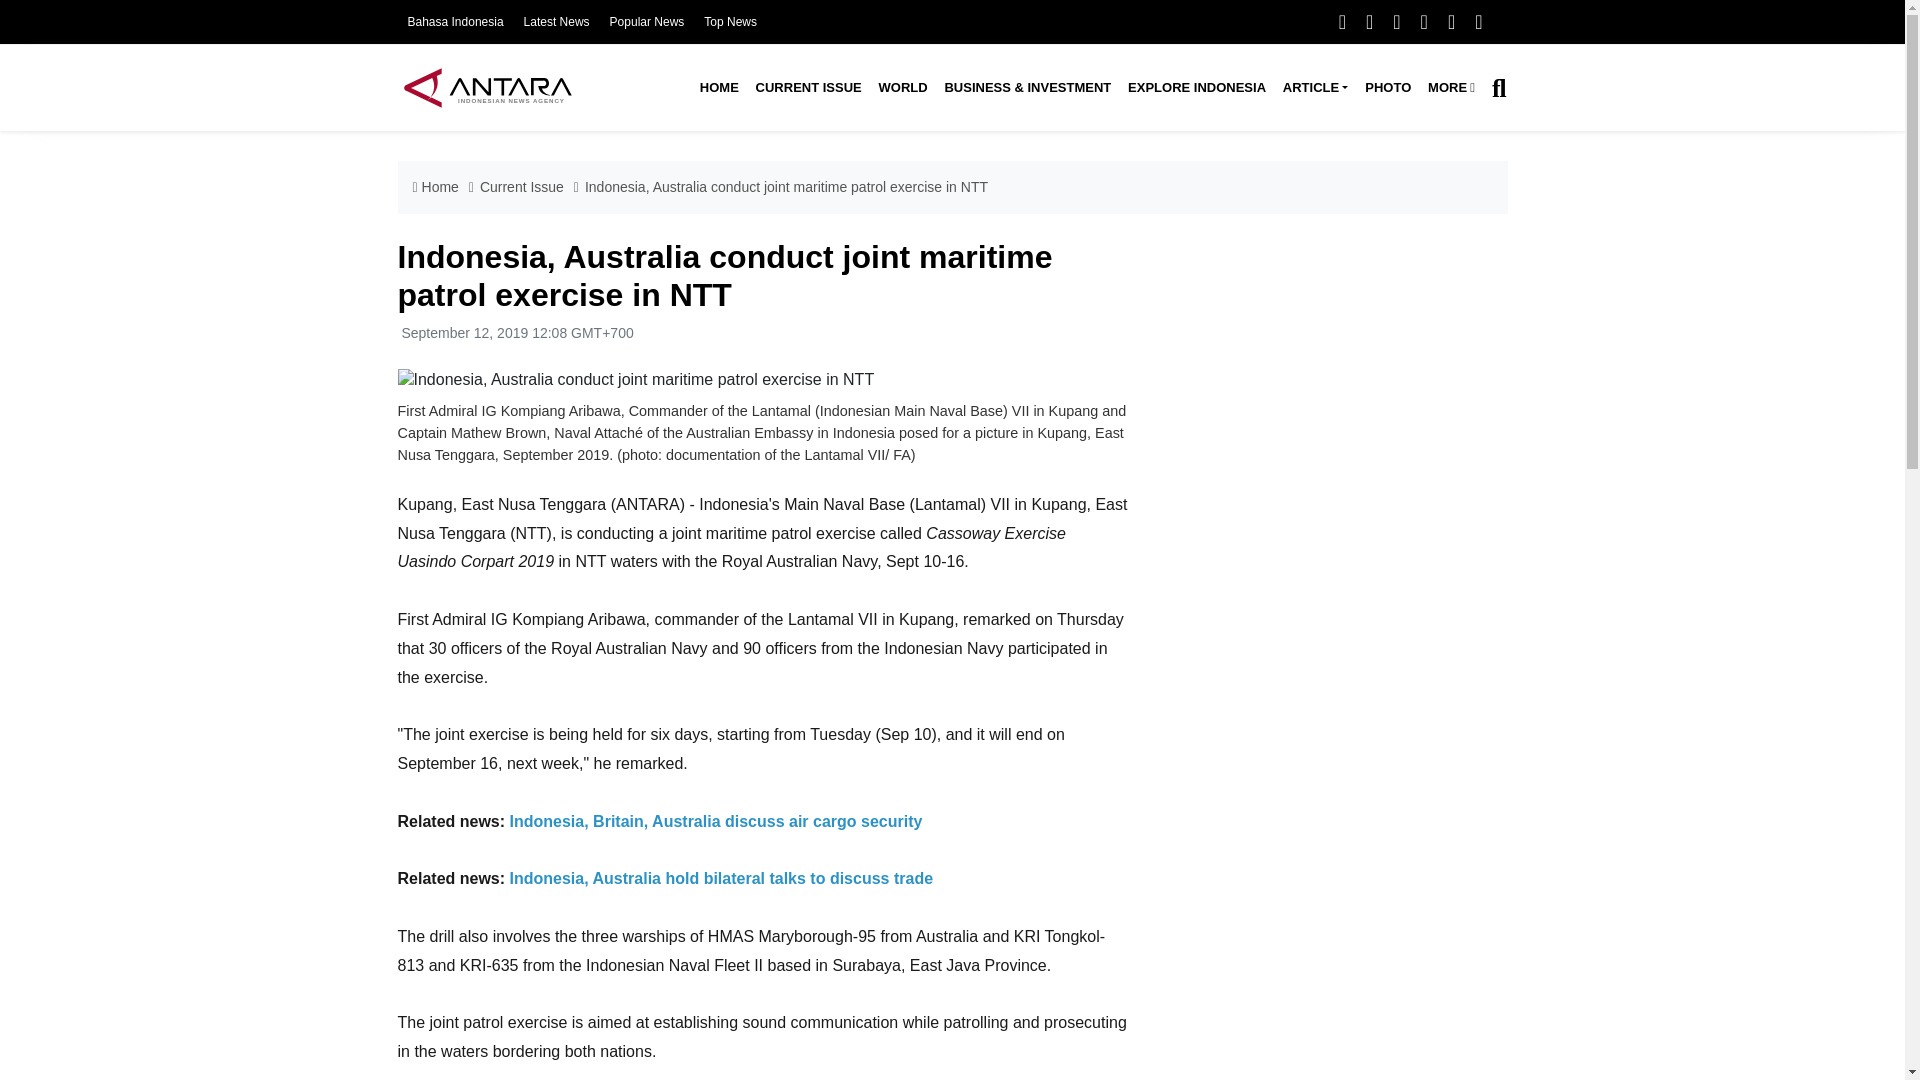 This screenshot has width=1920, height=1080. What do you see at coordinates (1388, 88) in the screenshot?
I see `Photo` at bounding box center [1388, 88].